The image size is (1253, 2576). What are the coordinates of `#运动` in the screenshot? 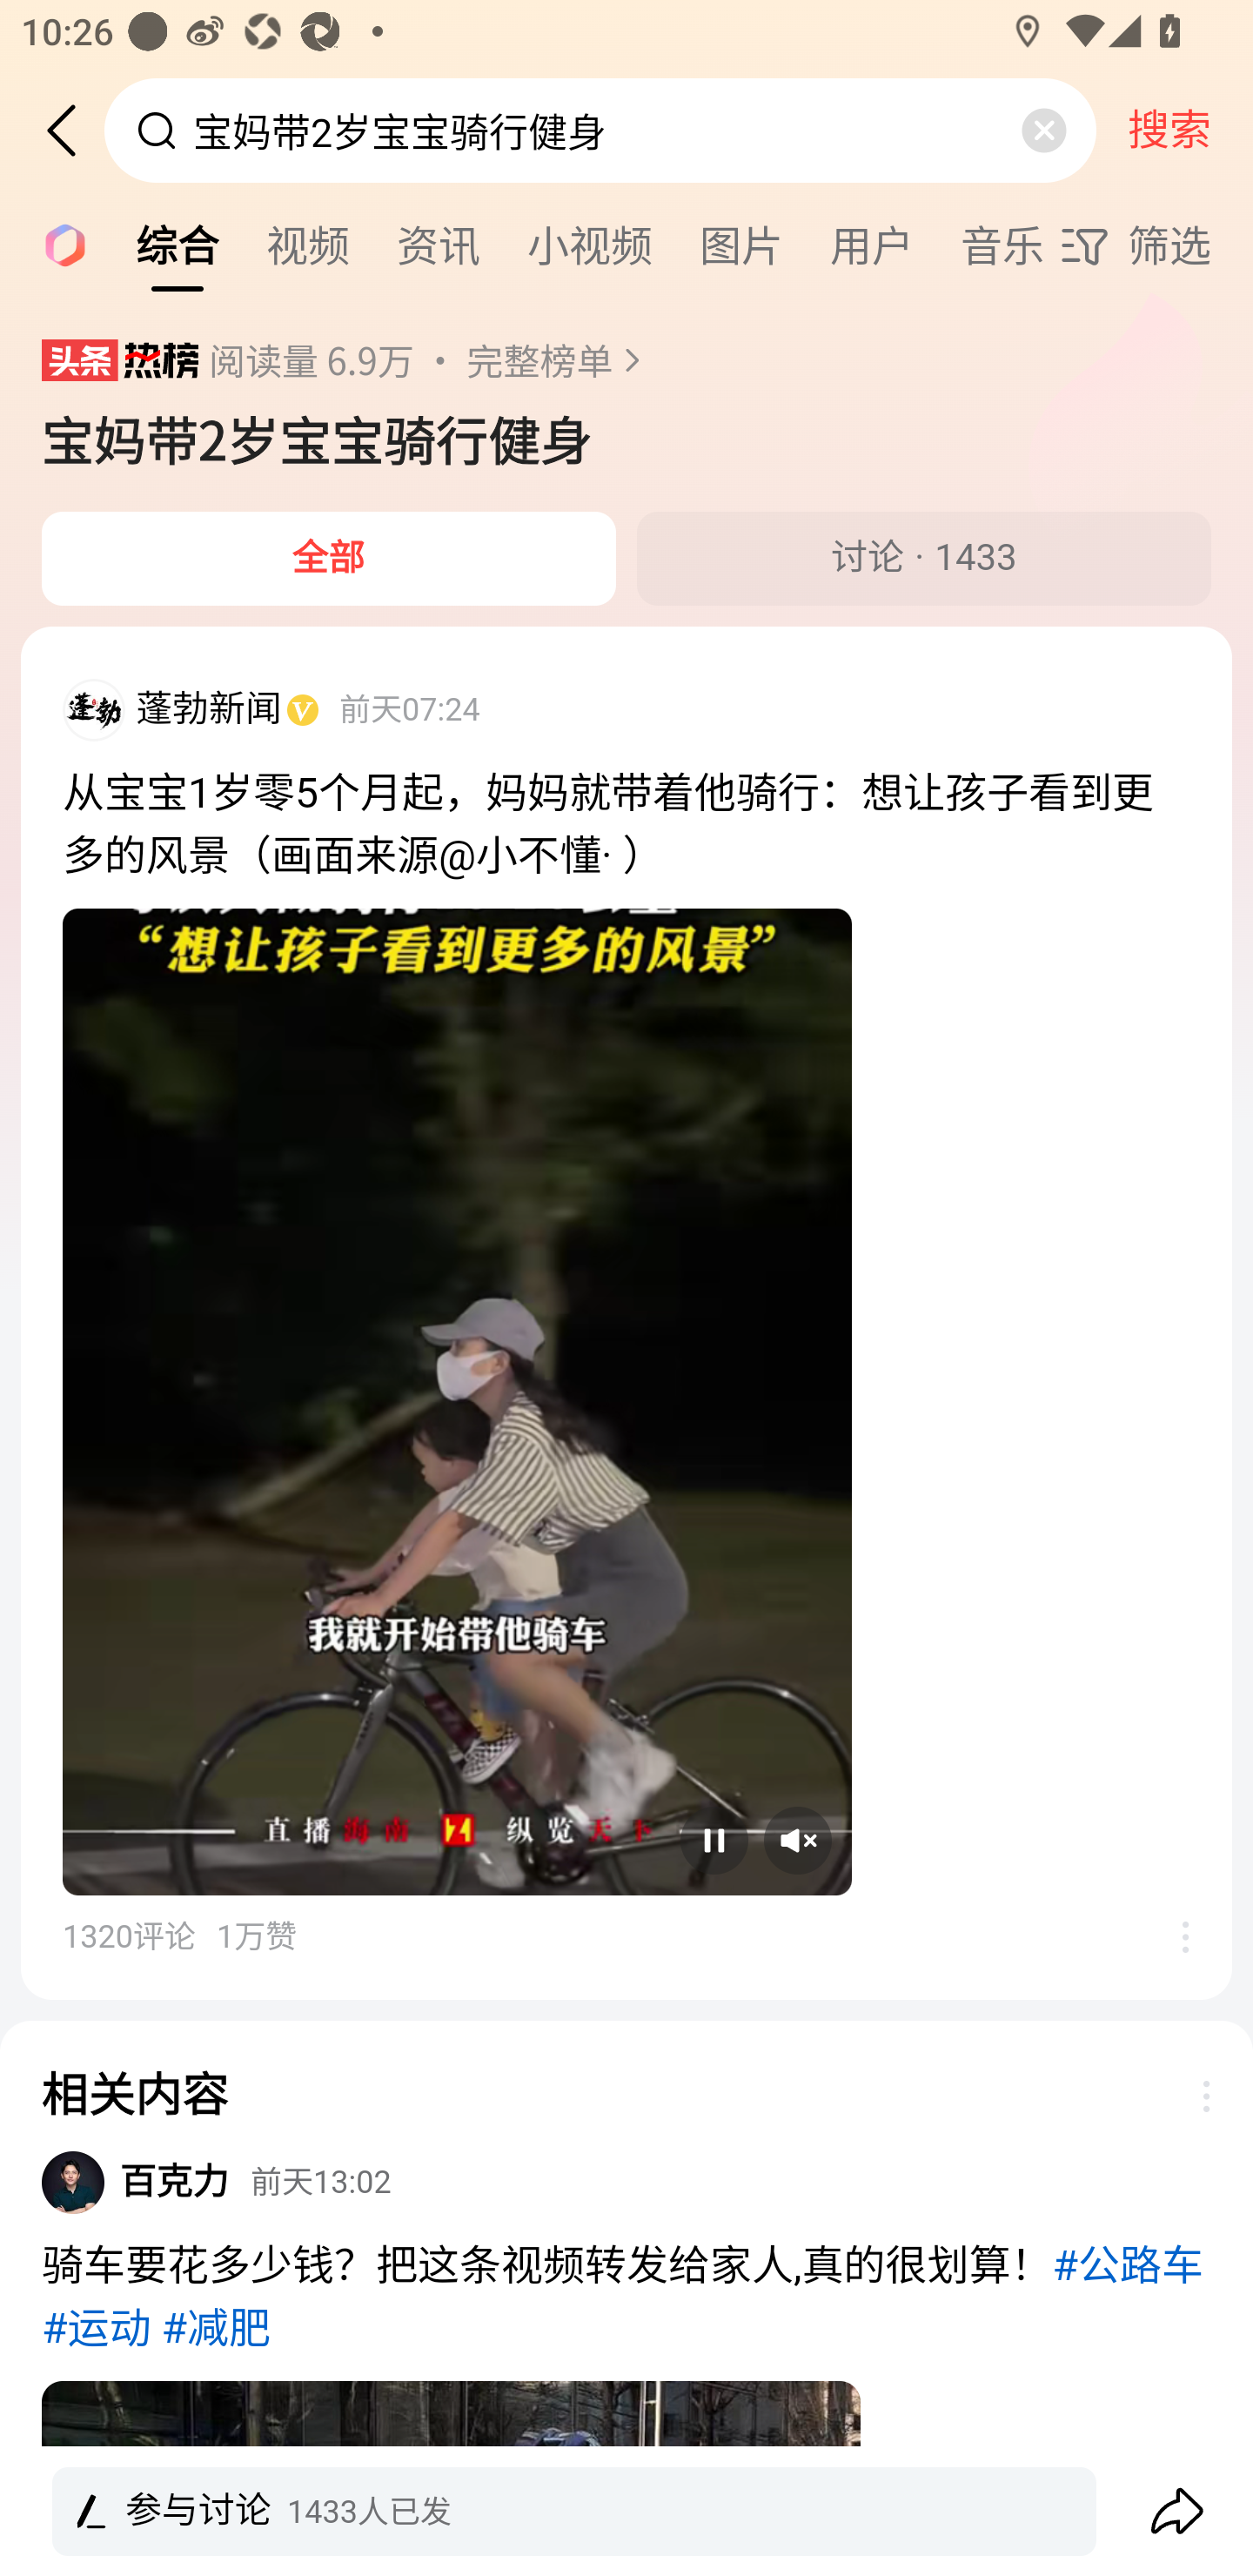 It's located at (96, 2329).